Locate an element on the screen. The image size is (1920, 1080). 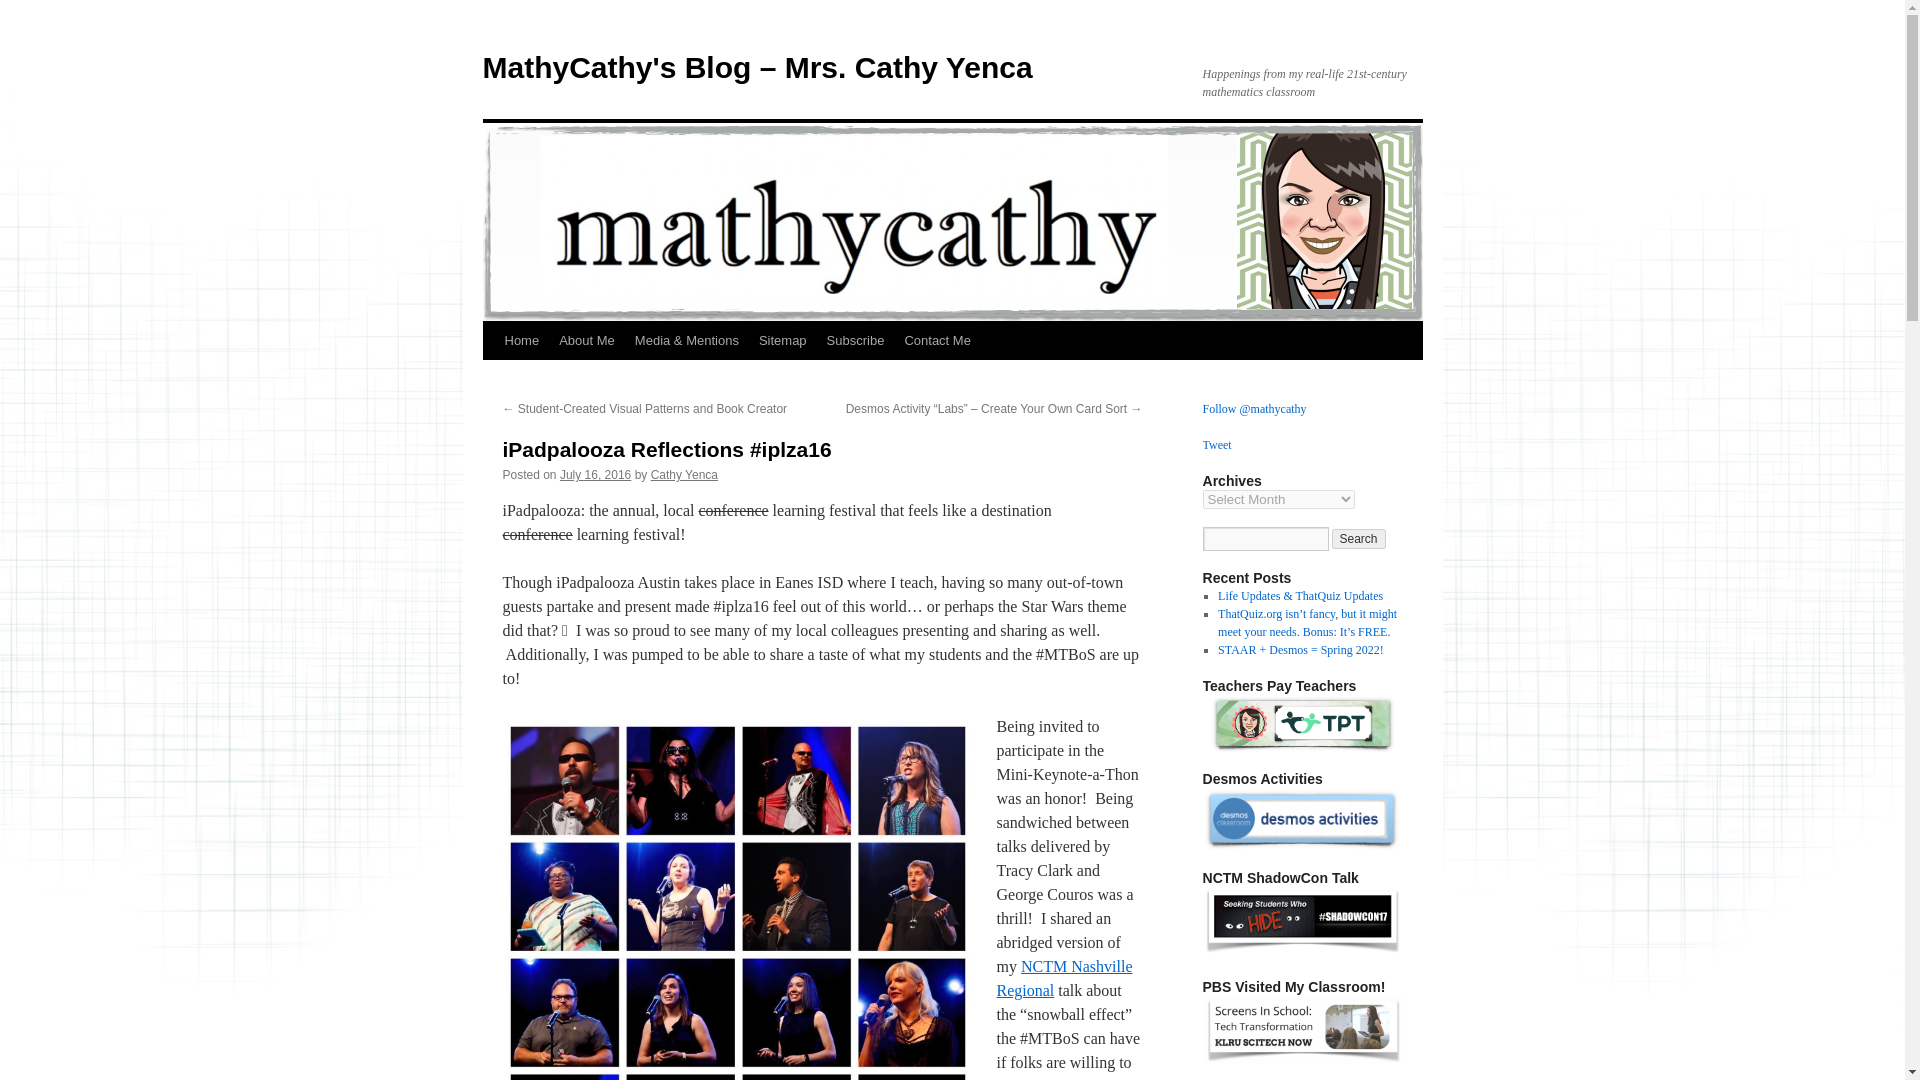
Cathy Yenca is located at coordinates (684, 474).